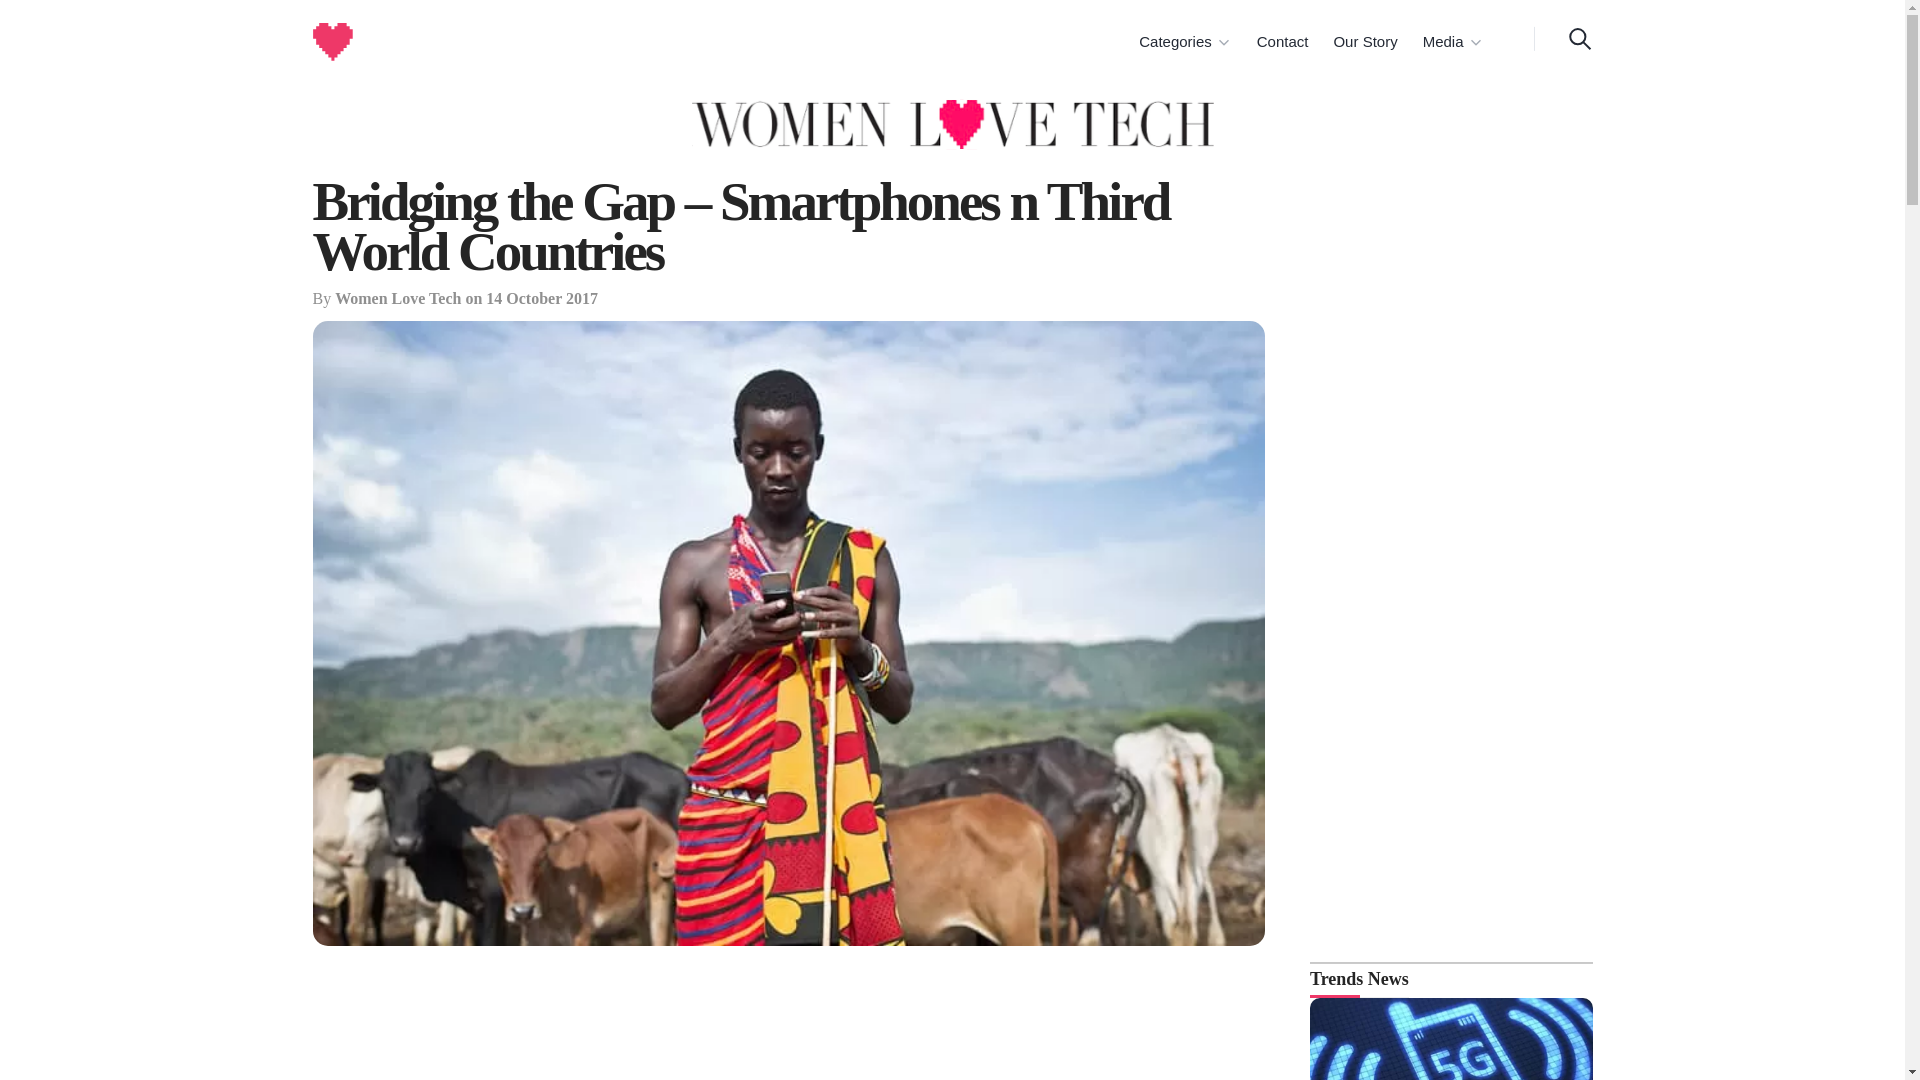  I want to click on Our Story, so click(1362, 42).